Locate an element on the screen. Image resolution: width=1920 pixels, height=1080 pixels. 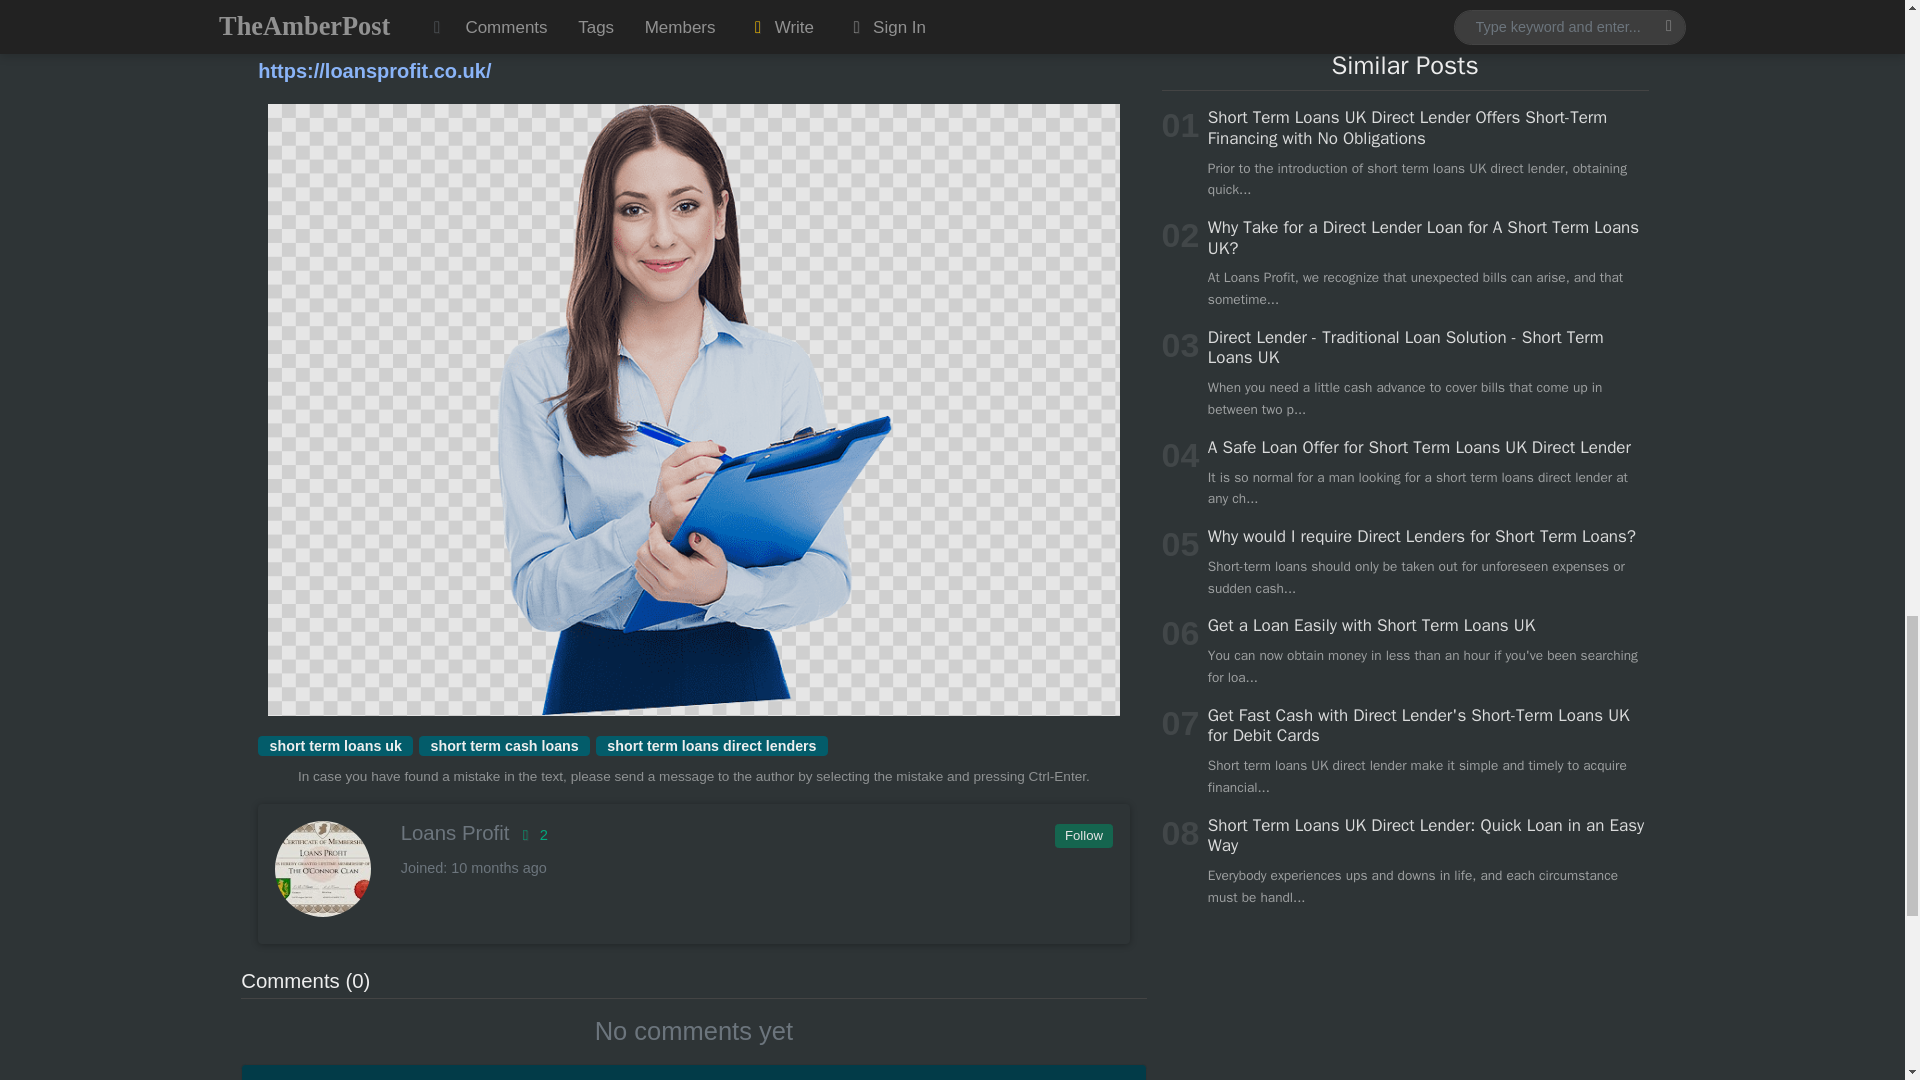
Follow is located at coordinates (1082, 836).